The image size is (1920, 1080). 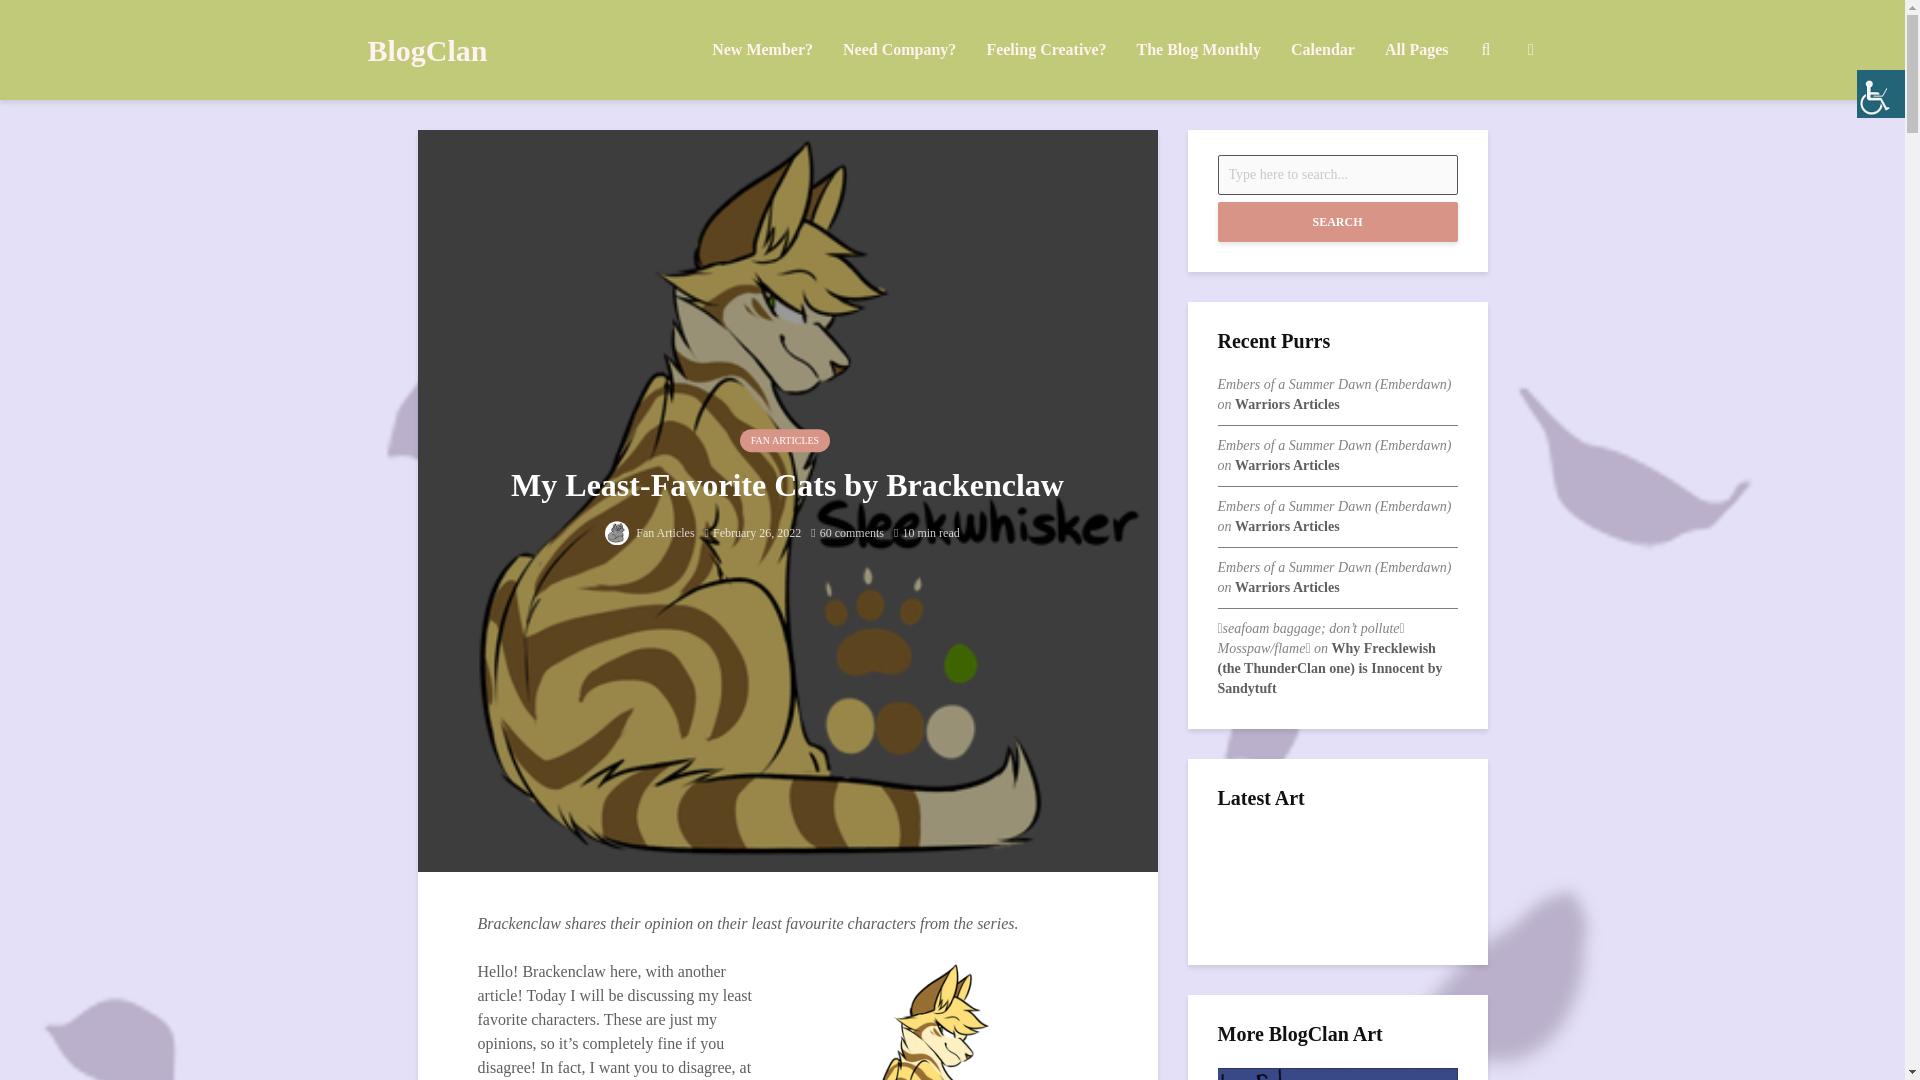 I want to click on New Member?, so click(x=762, y=50).